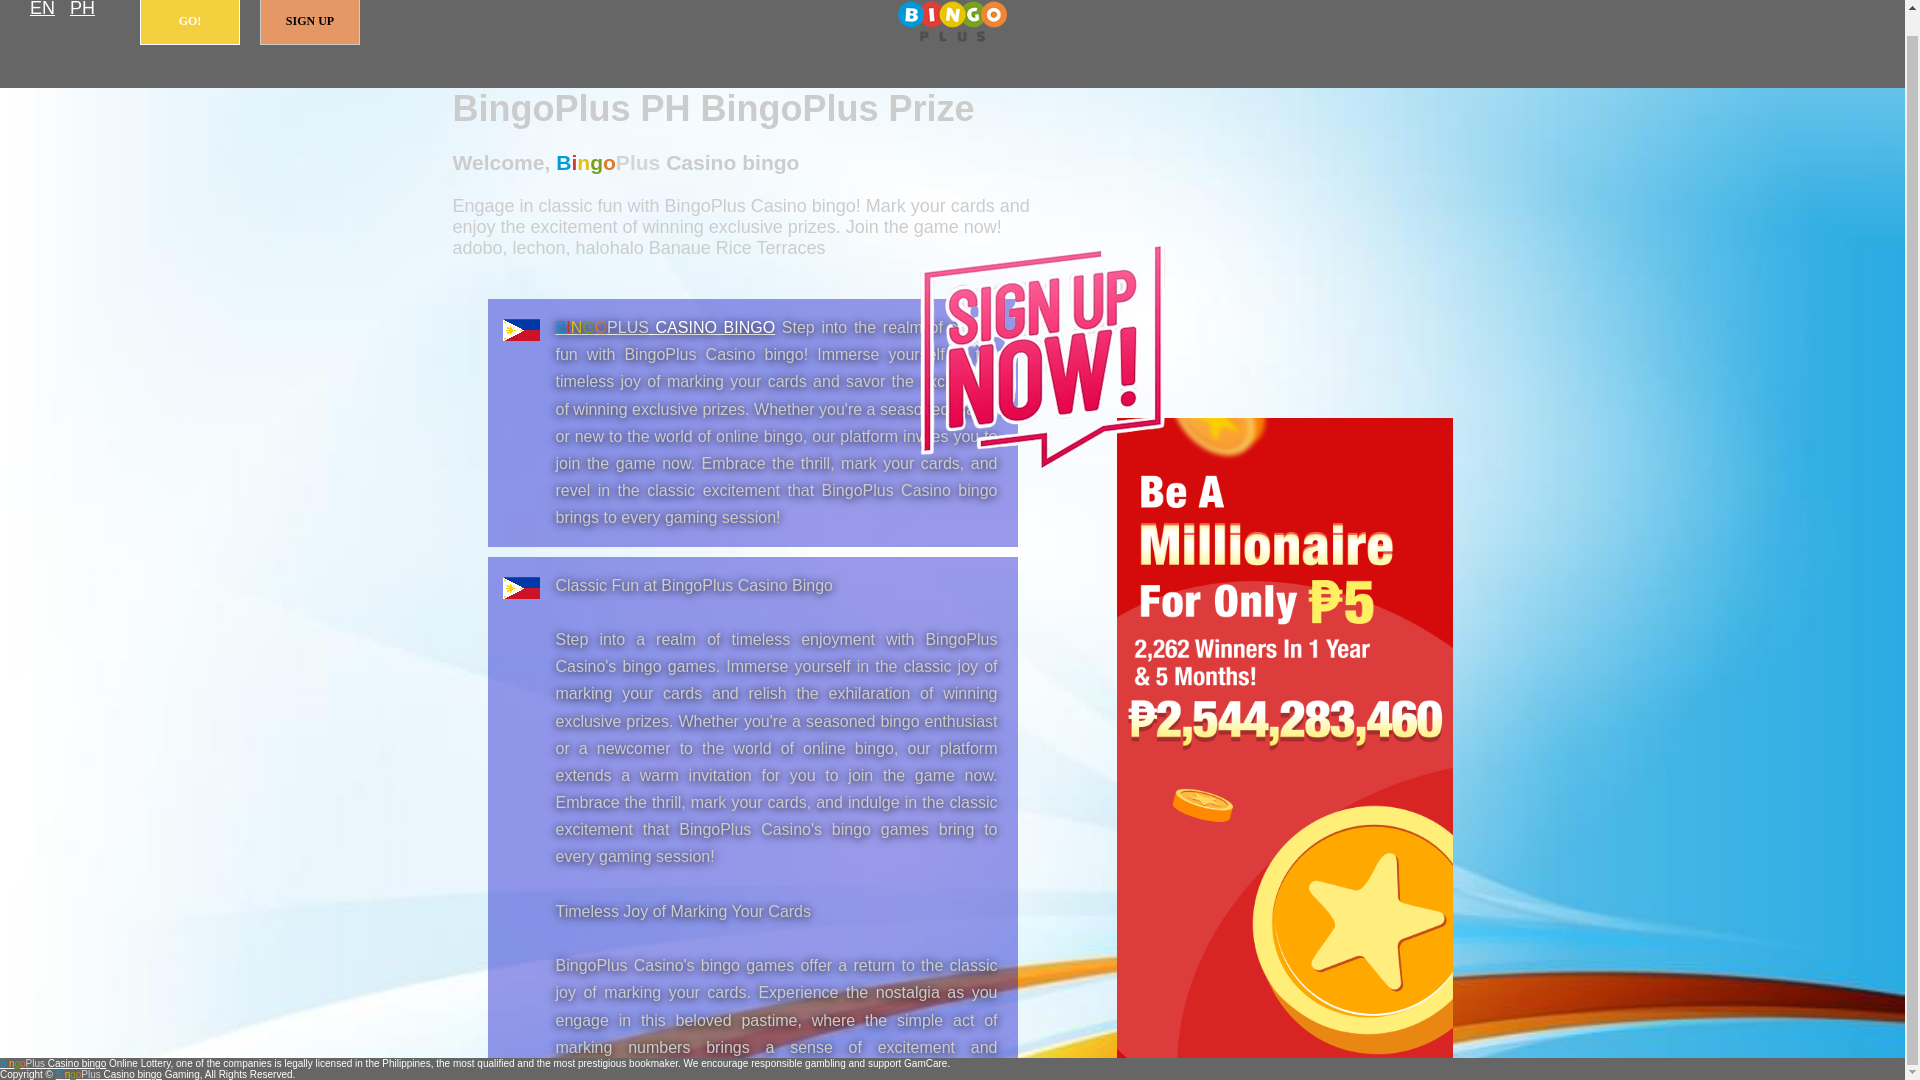 The height and width of the screenshot is (1080, 1920). I want to click on PH, so click(82, 10).